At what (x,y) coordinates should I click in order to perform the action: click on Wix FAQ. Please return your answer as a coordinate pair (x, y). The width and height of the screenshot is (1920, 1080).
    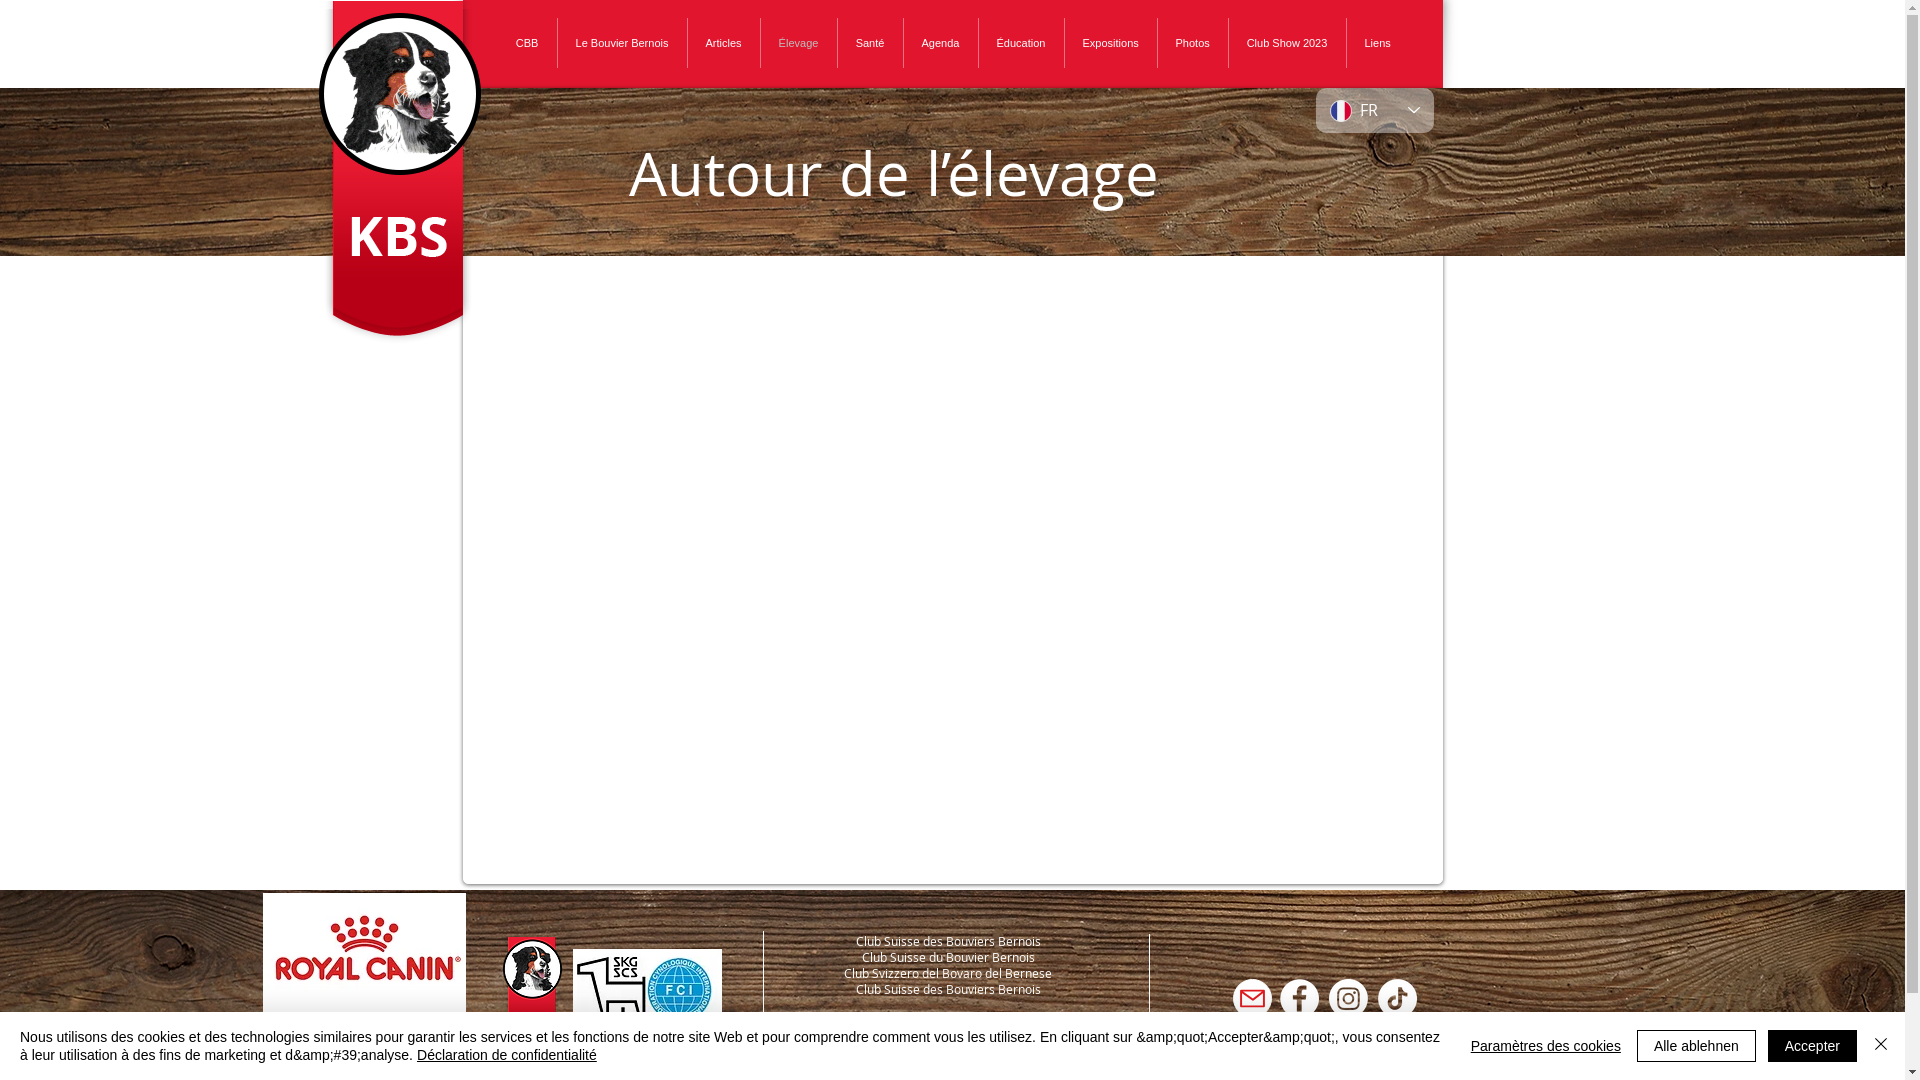
    Looking at the image, I should click on (948, 604).